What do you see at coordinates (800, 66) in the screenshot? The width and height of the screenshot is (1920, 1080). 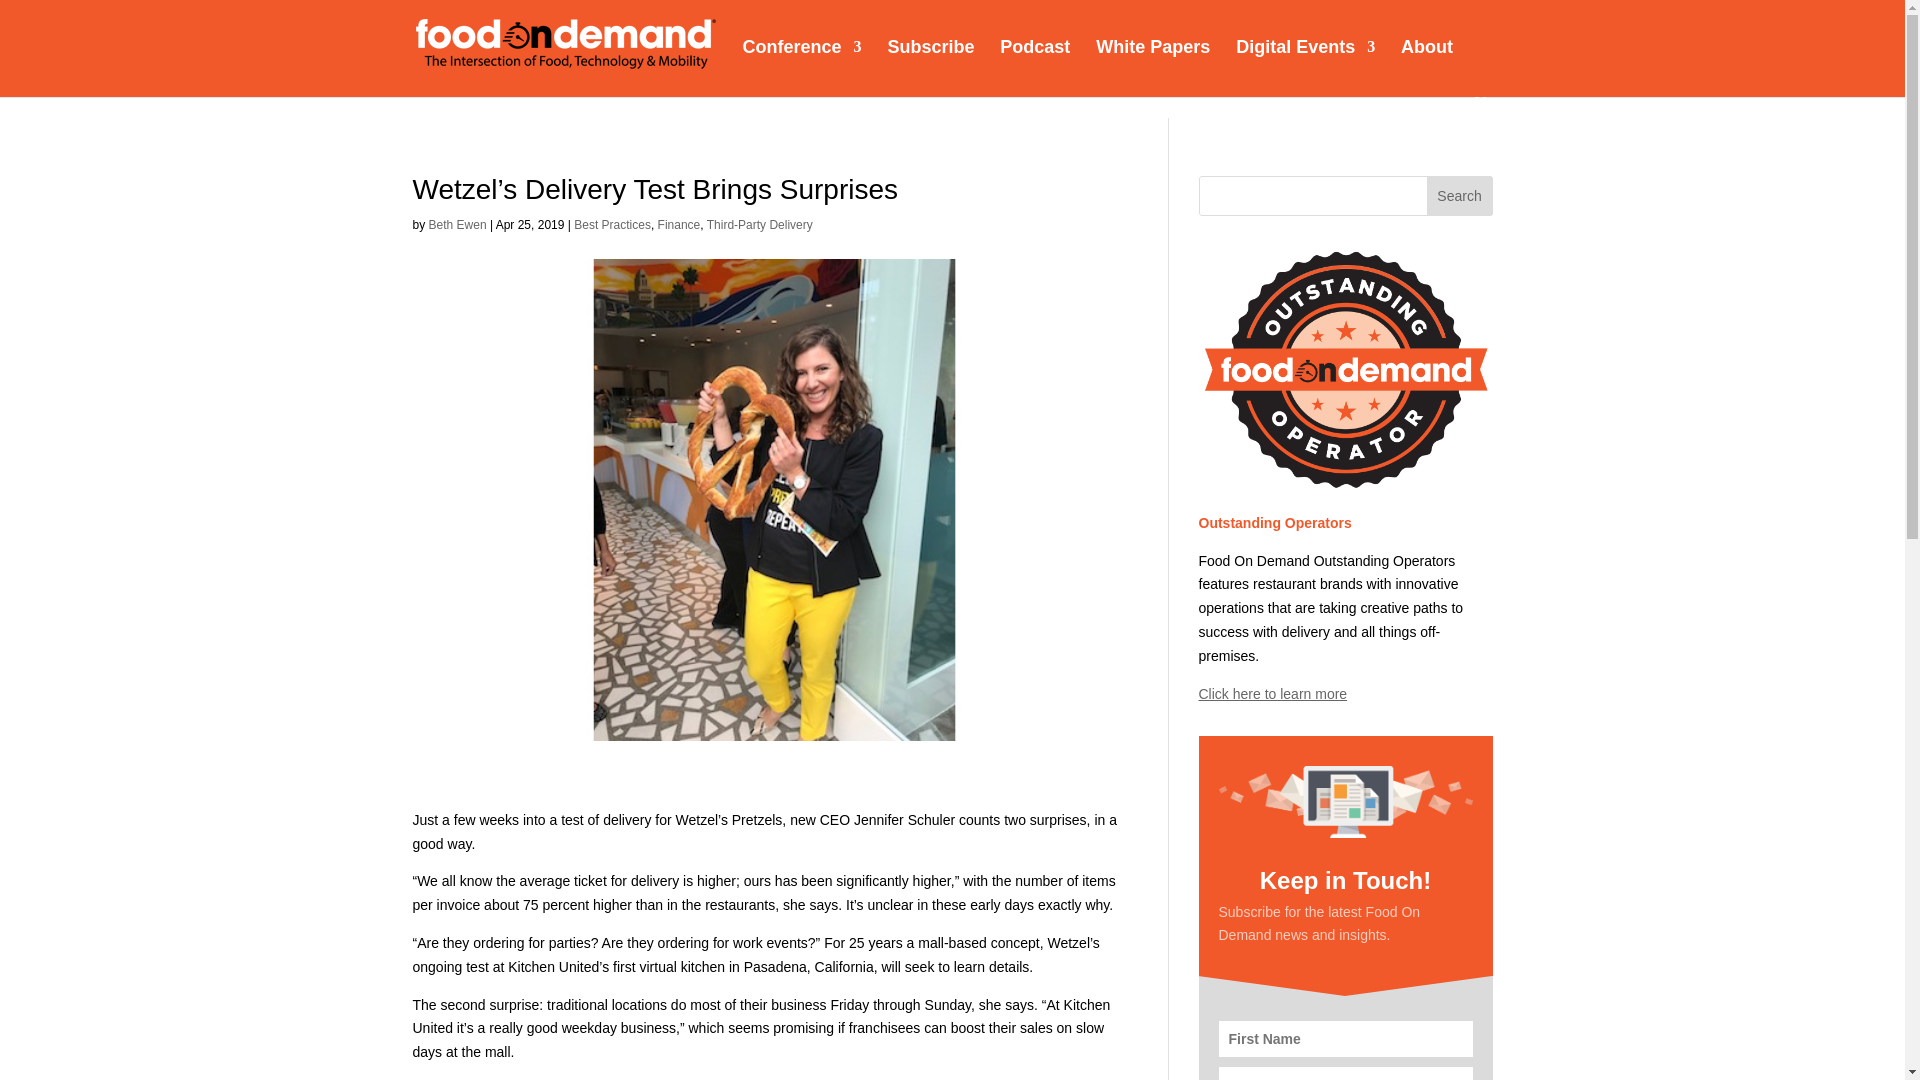 I see `Conference` at bounding box center [800, 66].